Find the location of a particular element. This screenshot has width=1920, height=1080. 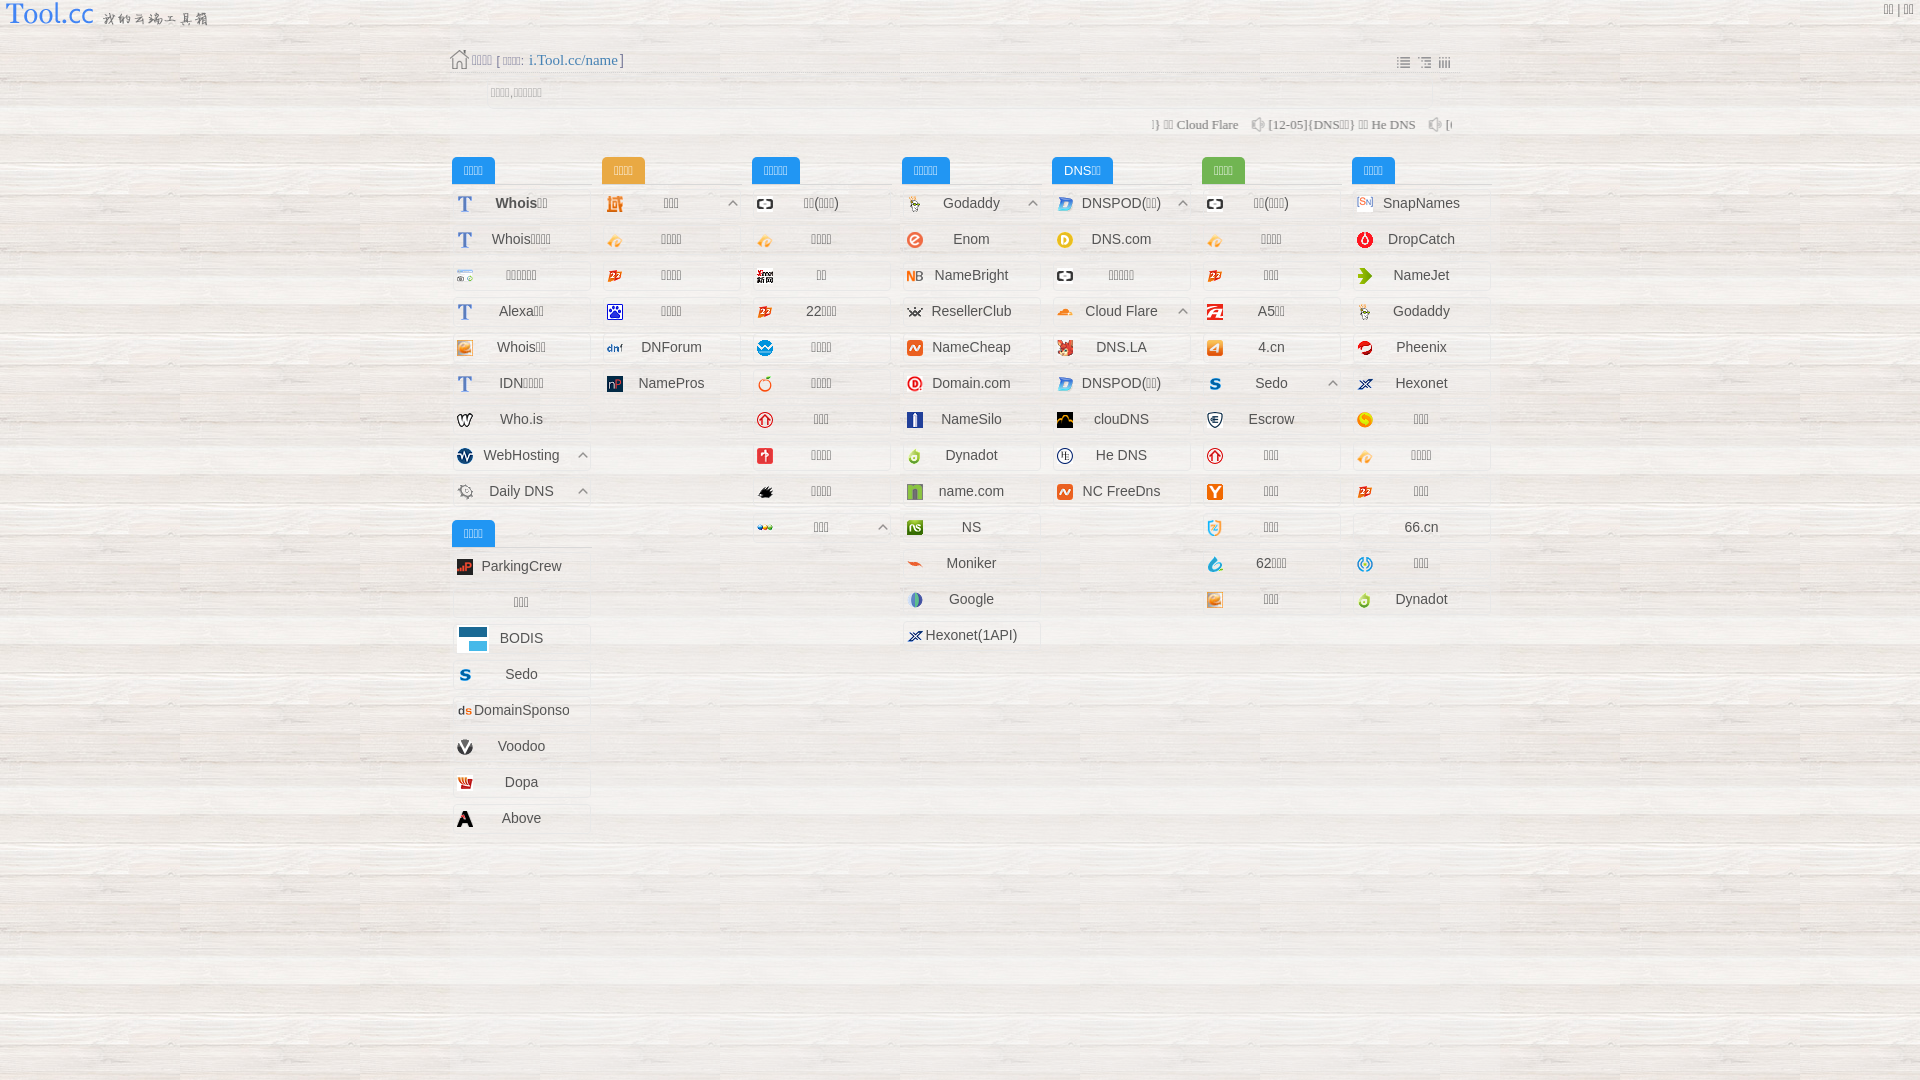

Cloud Flare is located at coordinates (1121, 311).